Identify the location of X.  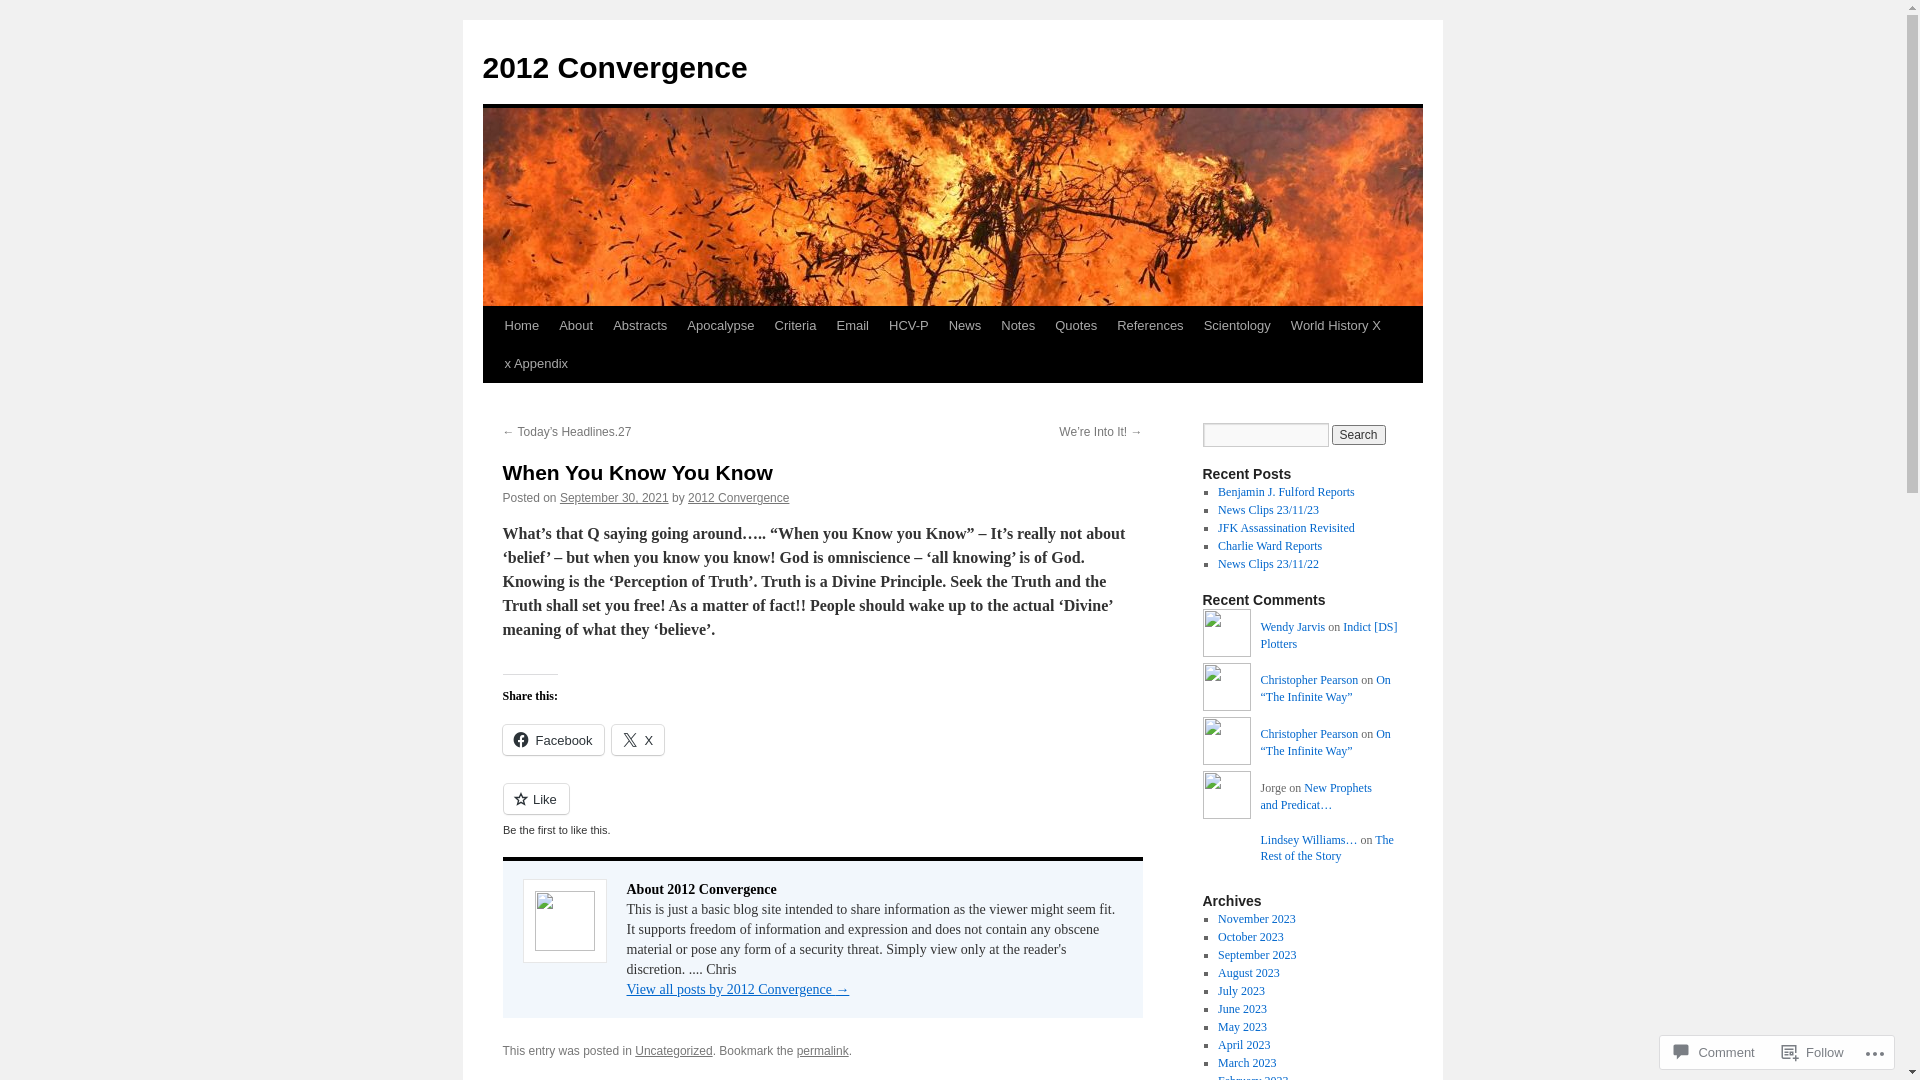
(638, 740).